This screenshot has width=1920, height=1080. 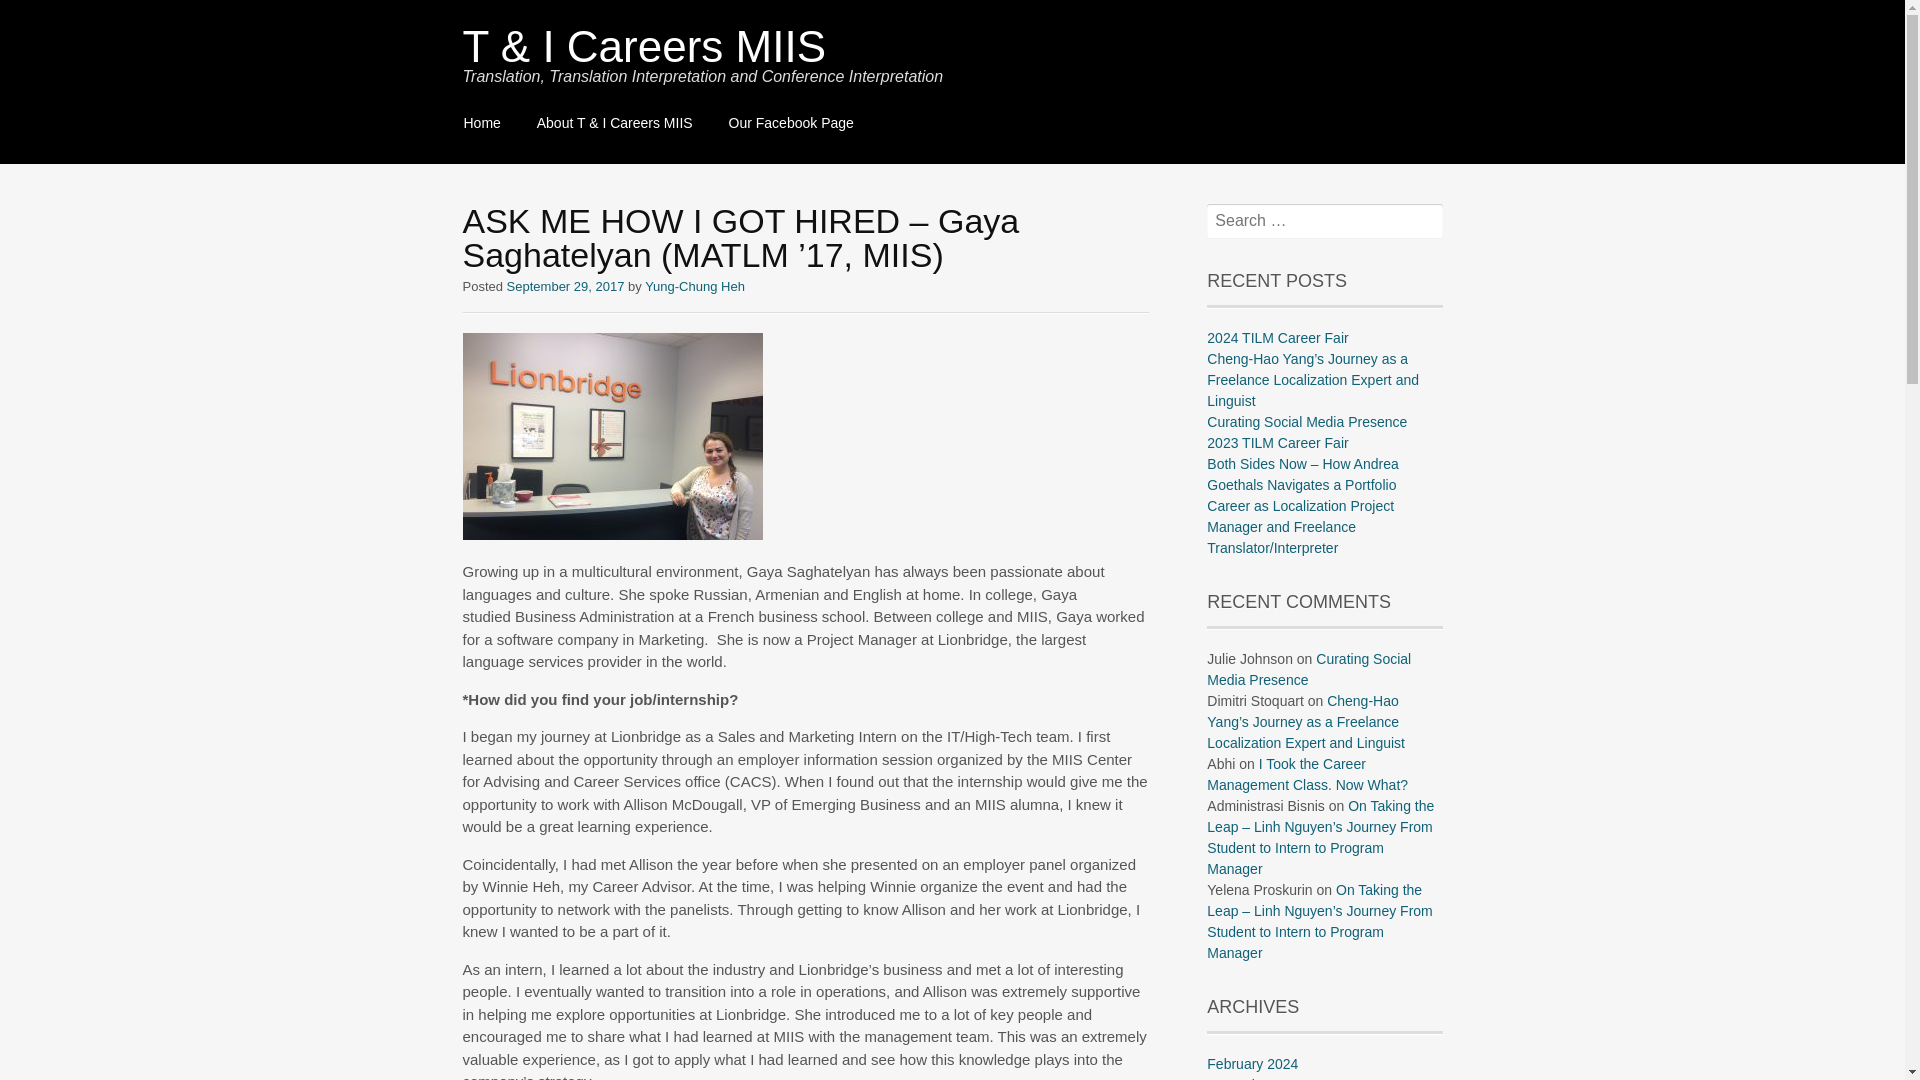 I want to click on Search, so click(x=44, y=16).